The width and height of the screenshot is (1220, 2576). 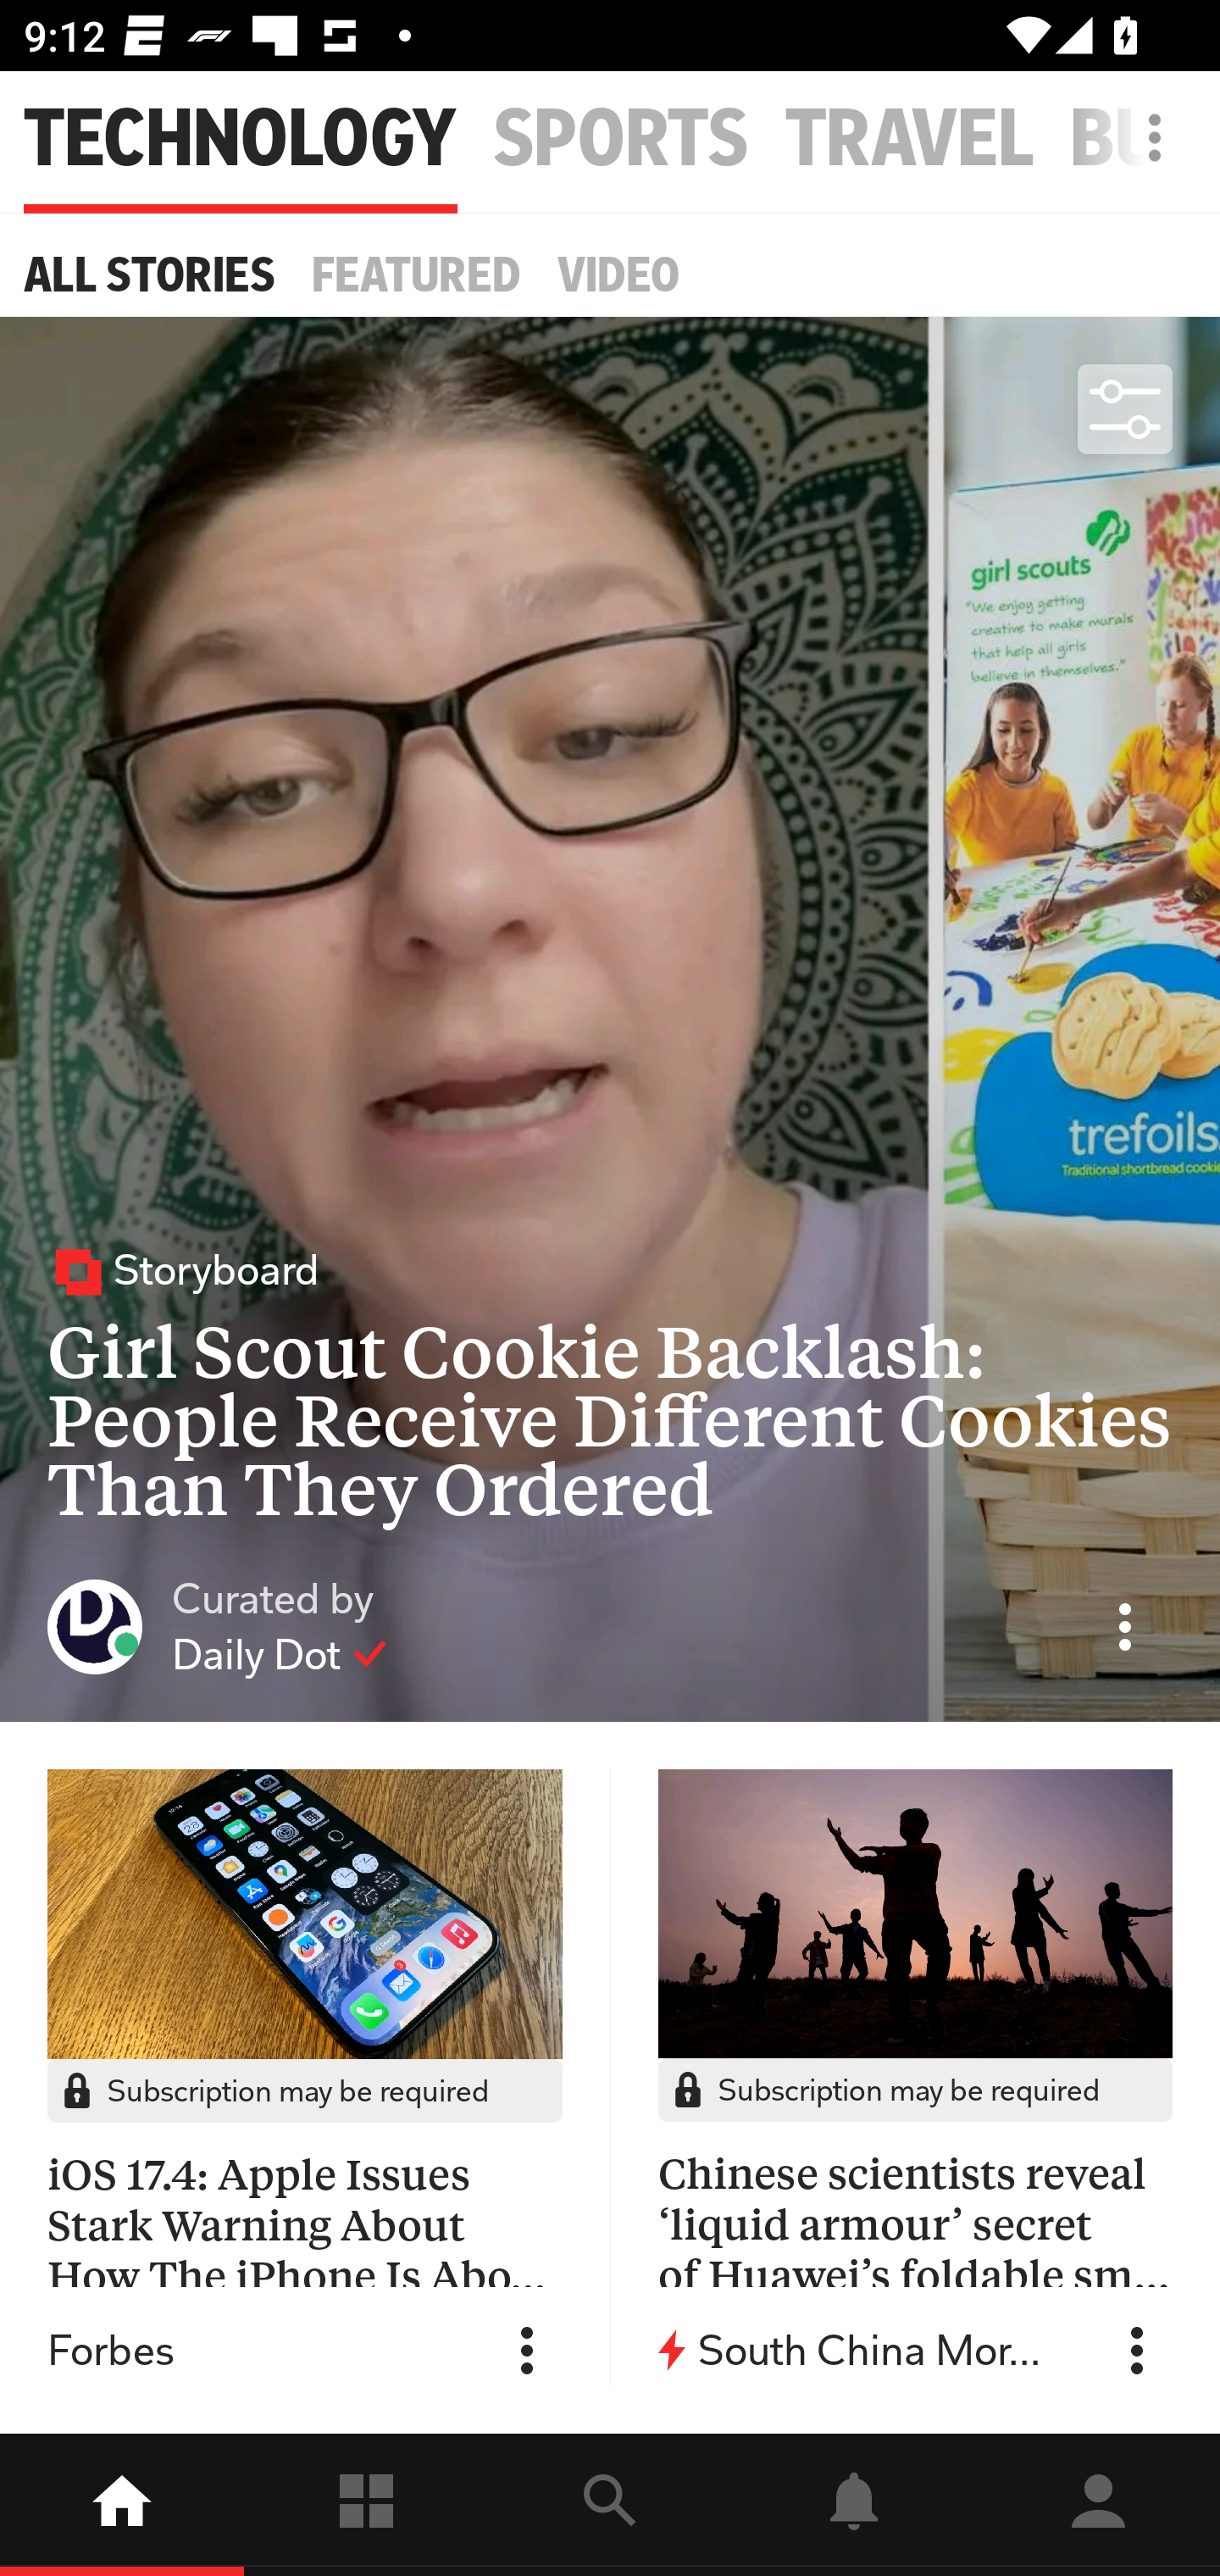 I want to click on home, so click(x=122, y=2505).